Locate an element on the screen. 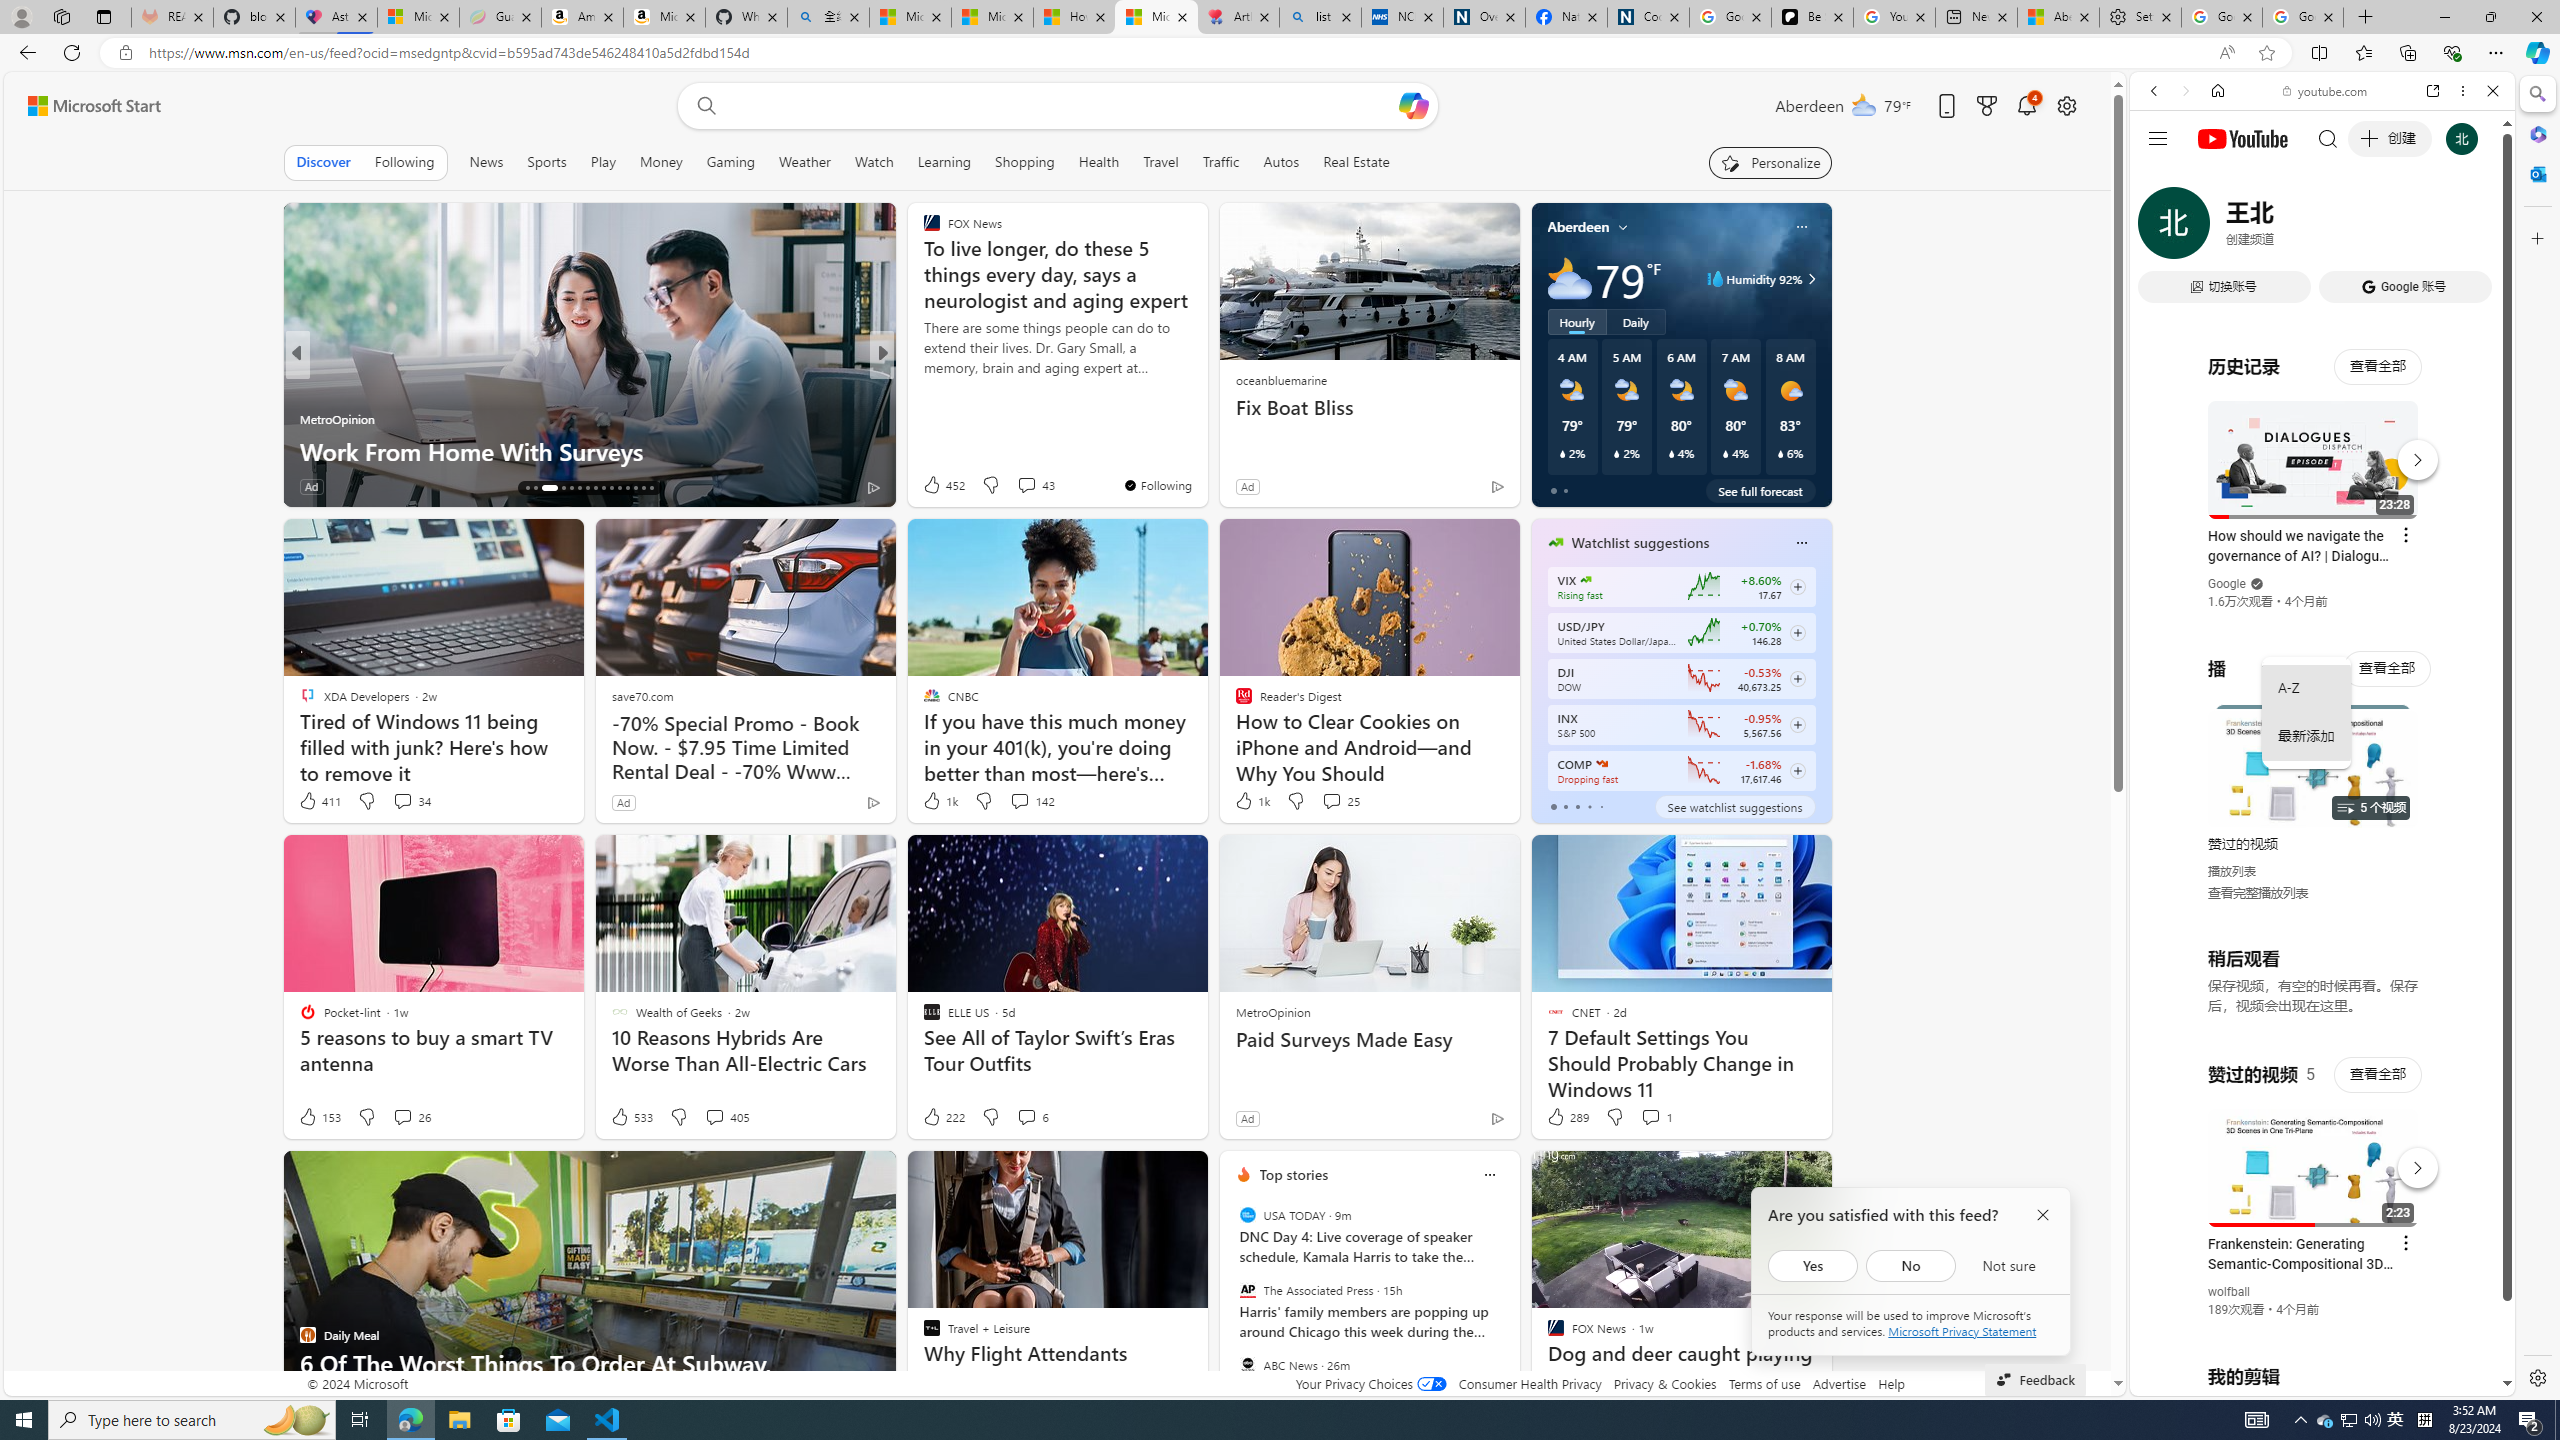 This screenshot has width=2560, height=1440. Daily is located at coordinates (1636, 322).